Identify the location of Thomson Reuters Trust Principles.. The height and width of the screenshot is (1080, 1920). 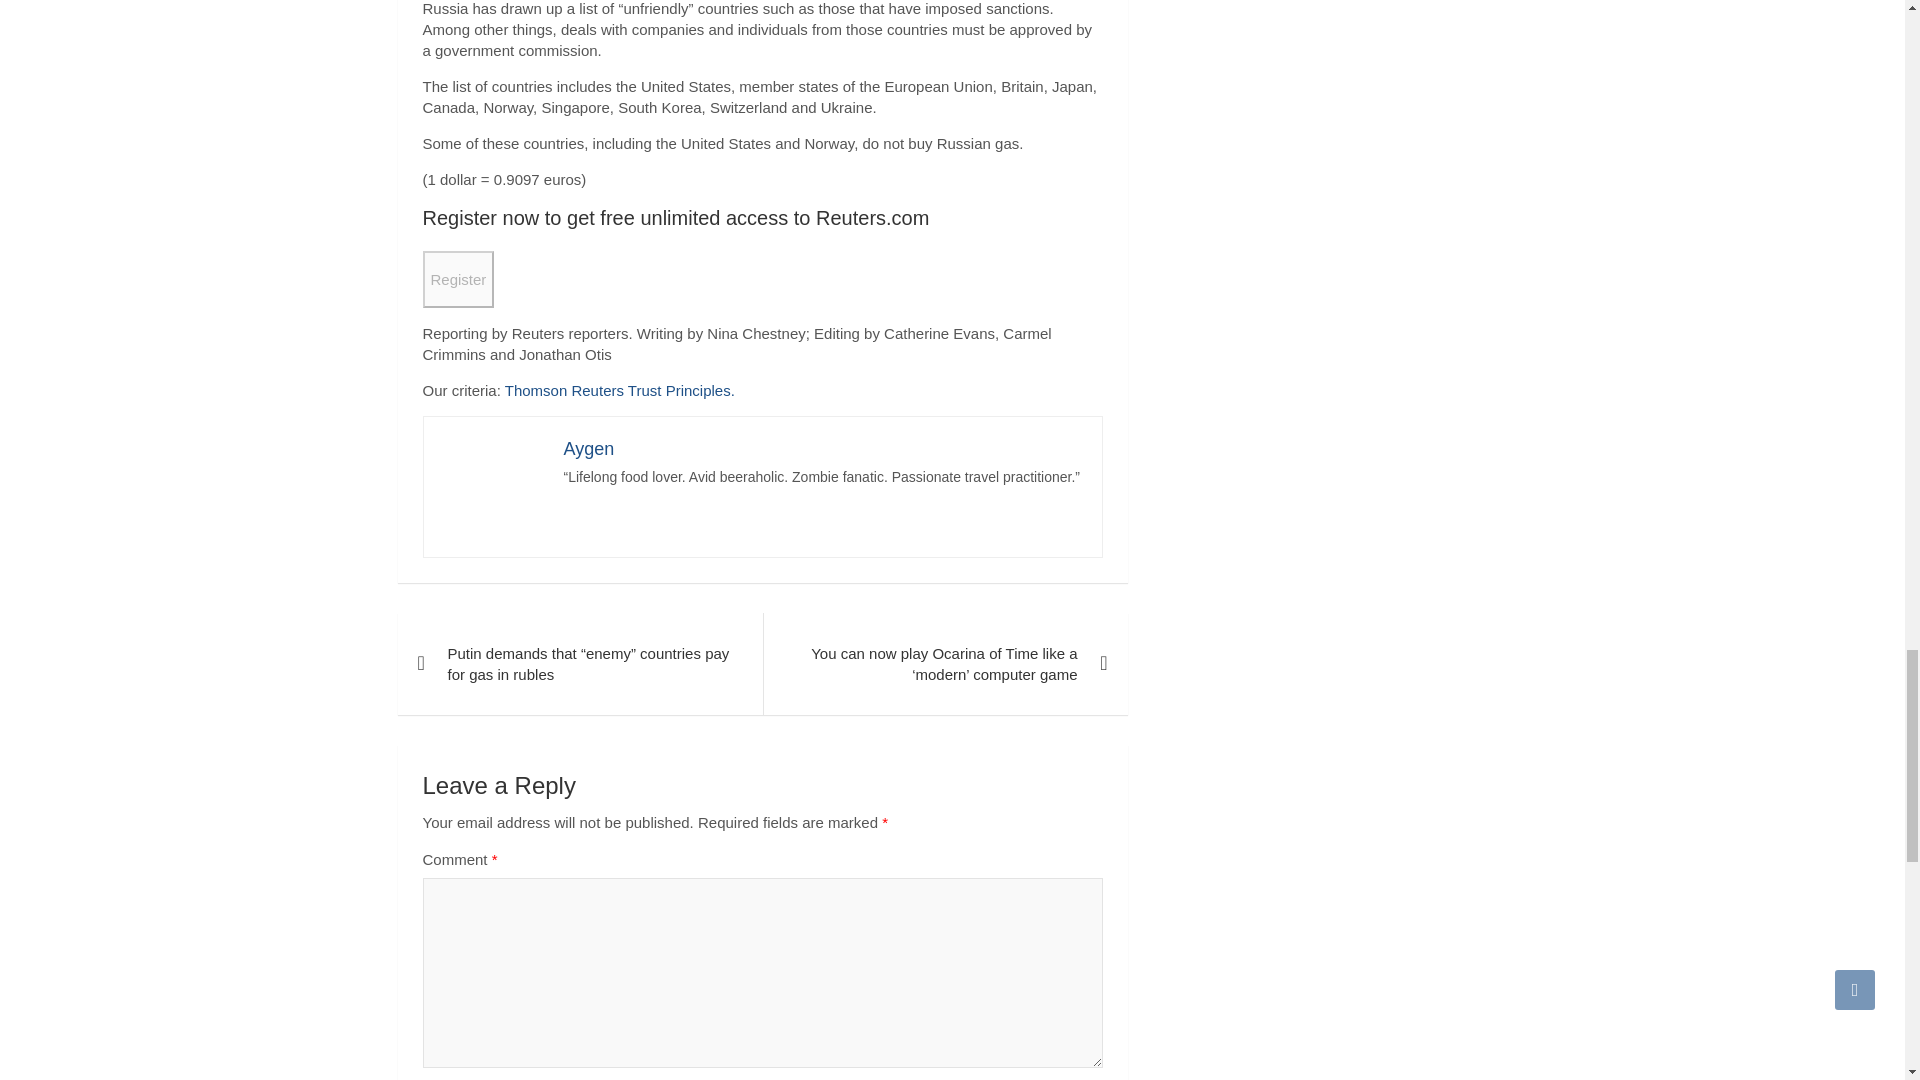
(620, 390).